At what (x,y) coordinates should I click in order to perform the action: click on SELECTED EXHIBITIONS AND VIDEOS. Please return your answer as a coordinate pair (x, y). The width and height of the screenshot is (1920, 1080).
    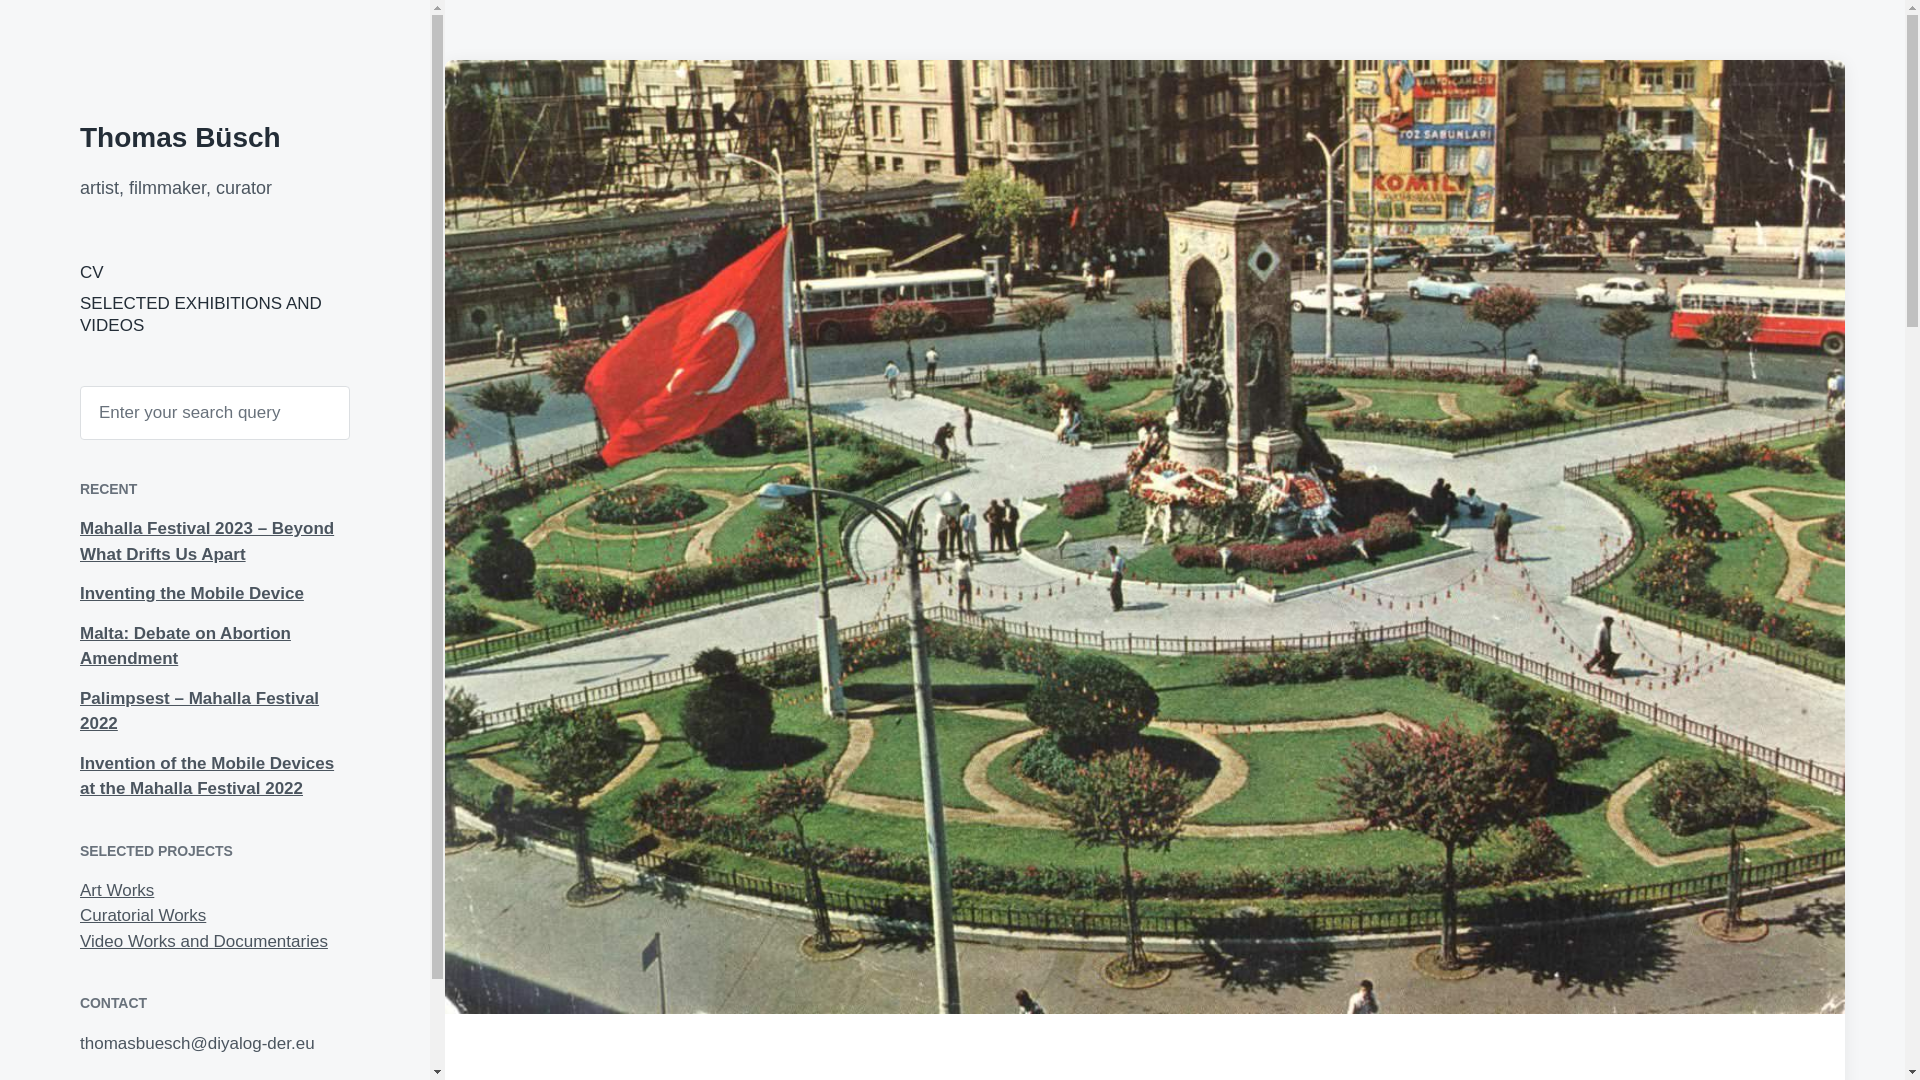
    Looking at the image, I should click on (201, 313).